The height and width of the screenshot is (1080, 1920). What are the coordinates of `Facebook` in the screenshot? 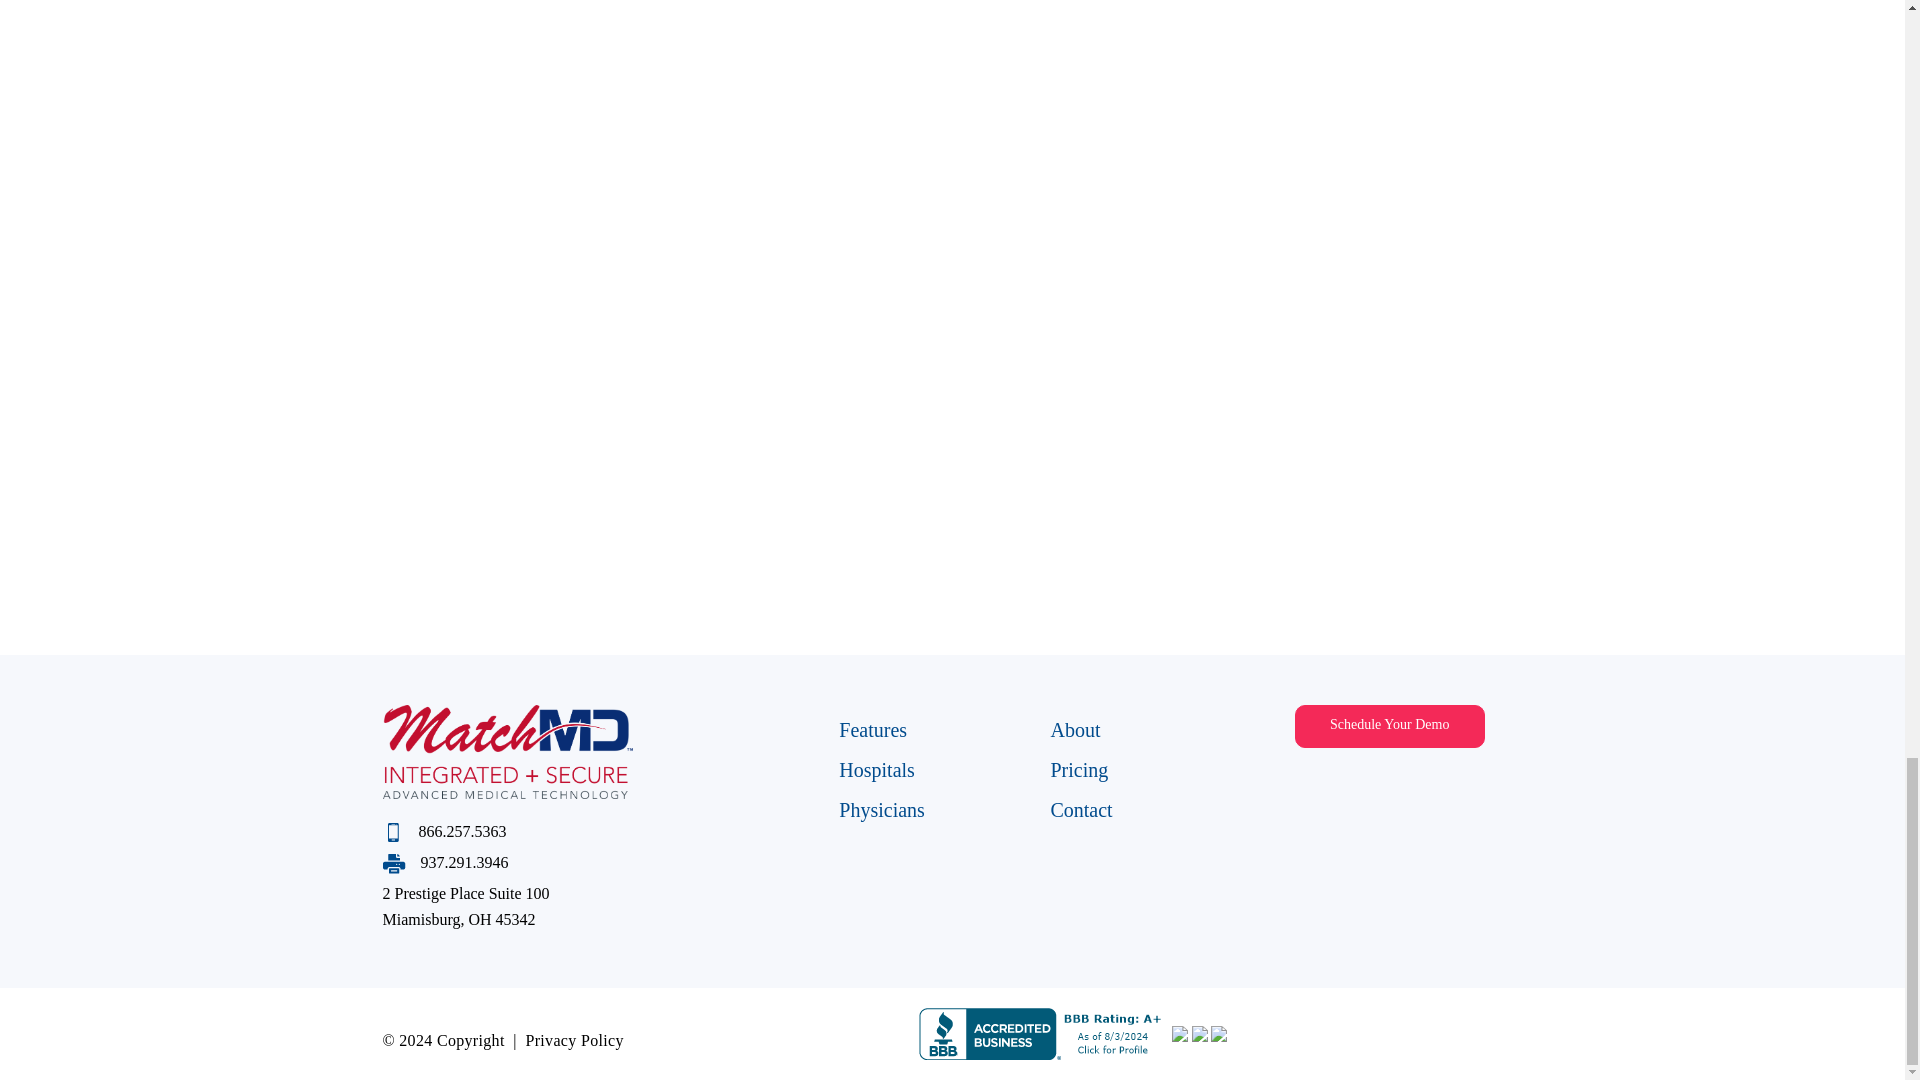 It's located at (1331, 782).